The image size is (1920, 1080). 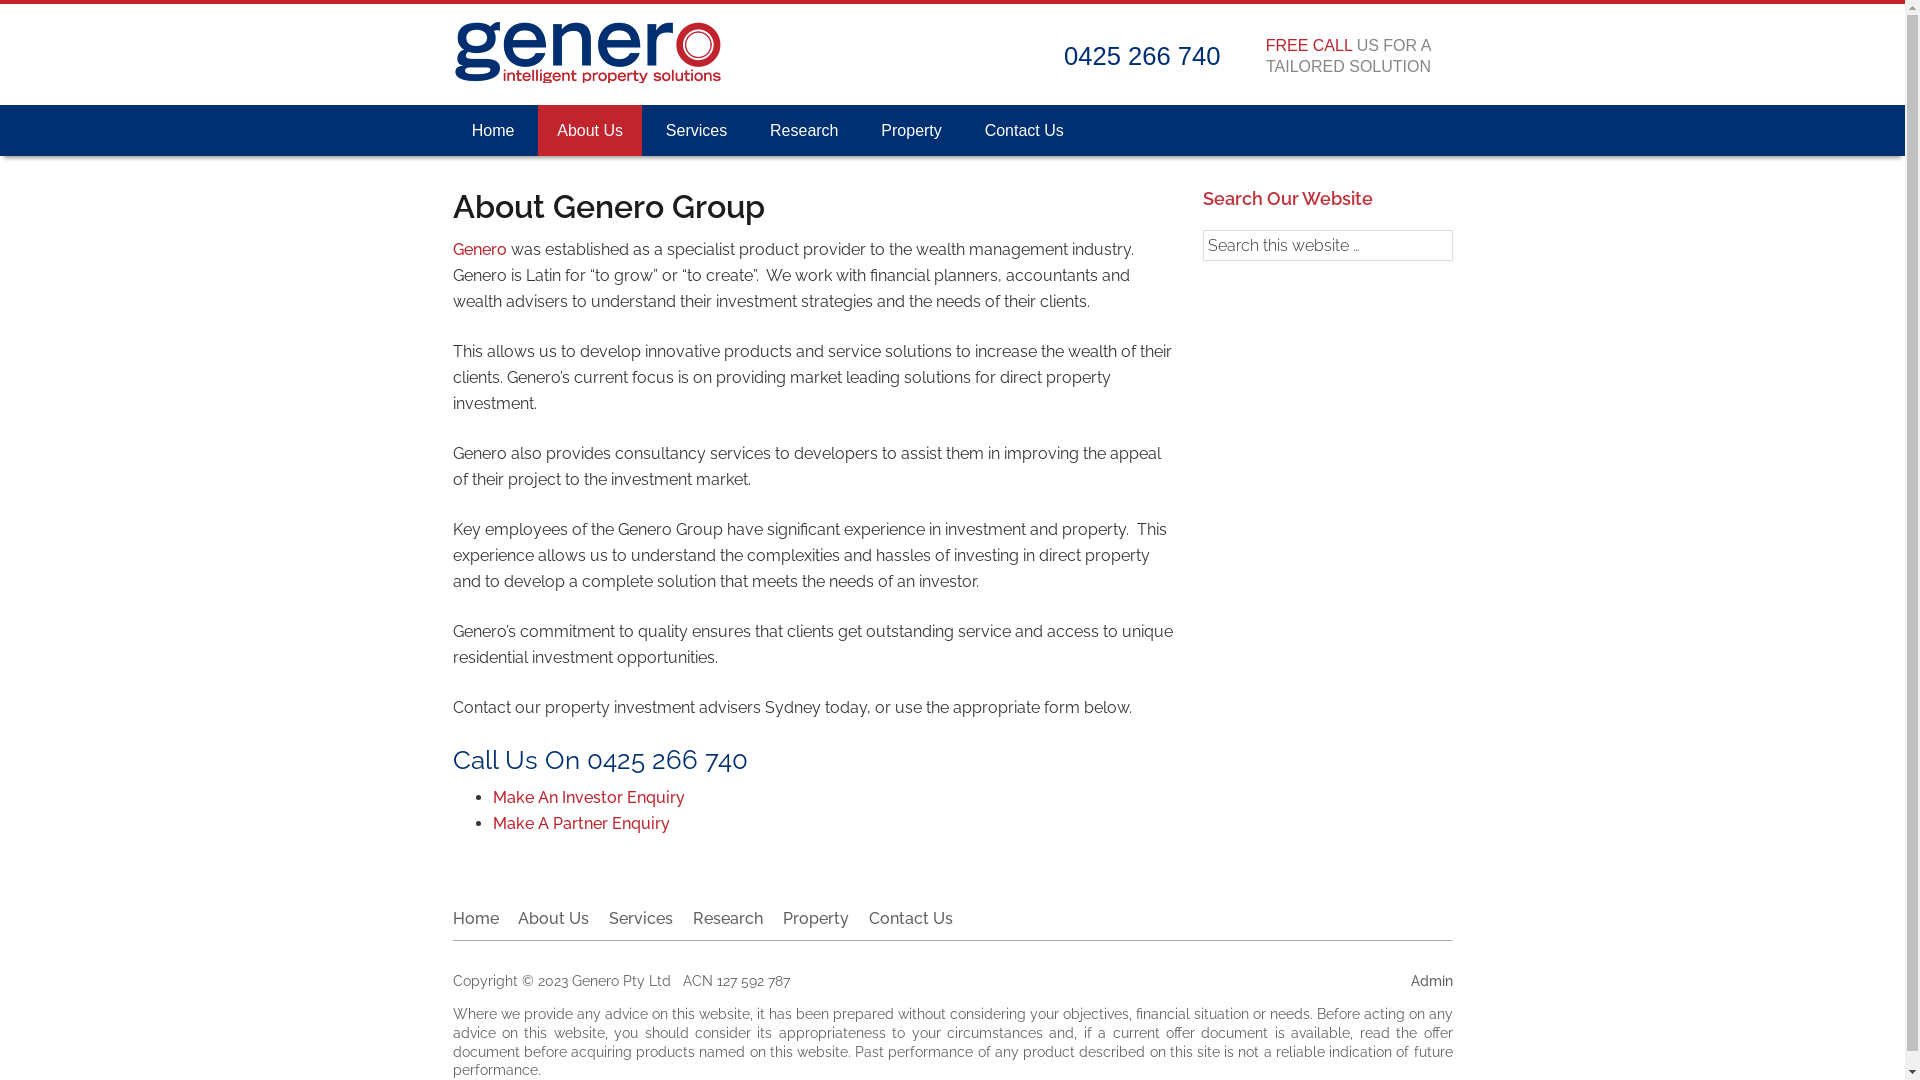 What do you see at coordinates (1431, 980) in the screenshot?
I see `Admin` at bounding box center [1431, 980].